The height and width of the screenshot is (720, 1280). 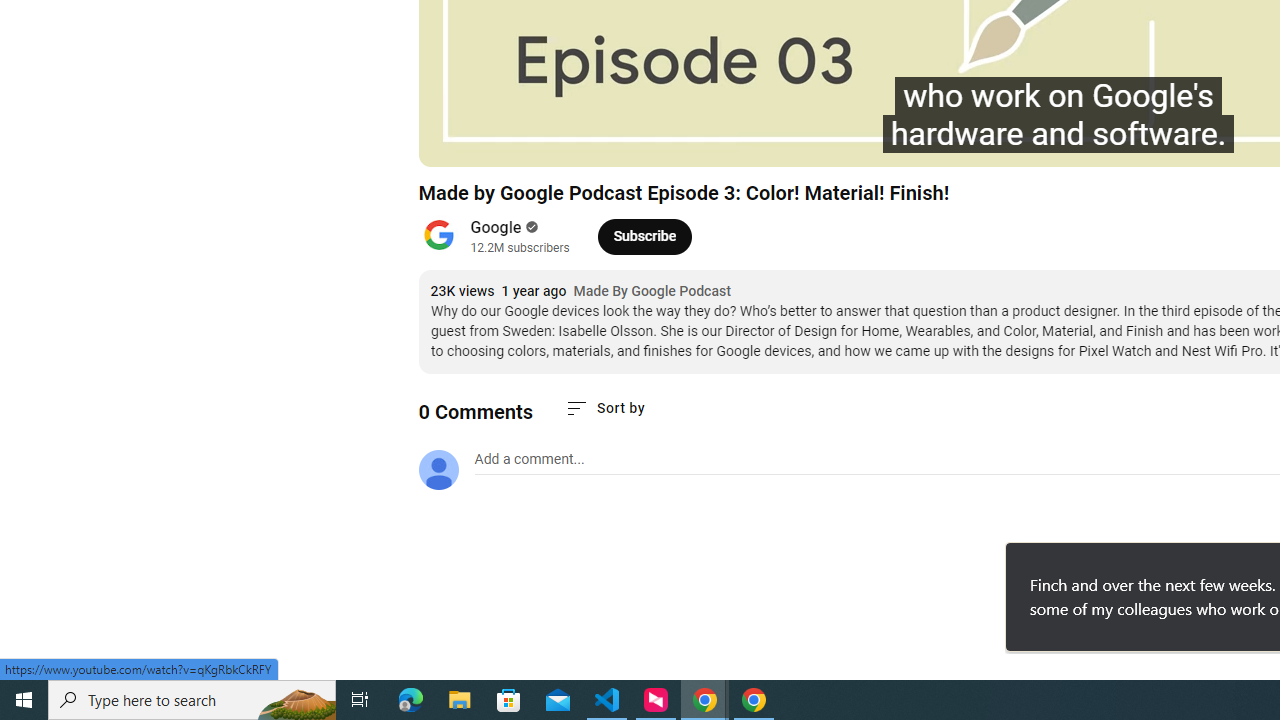 I want to click on Mute (m), so click(x=548, y=142).